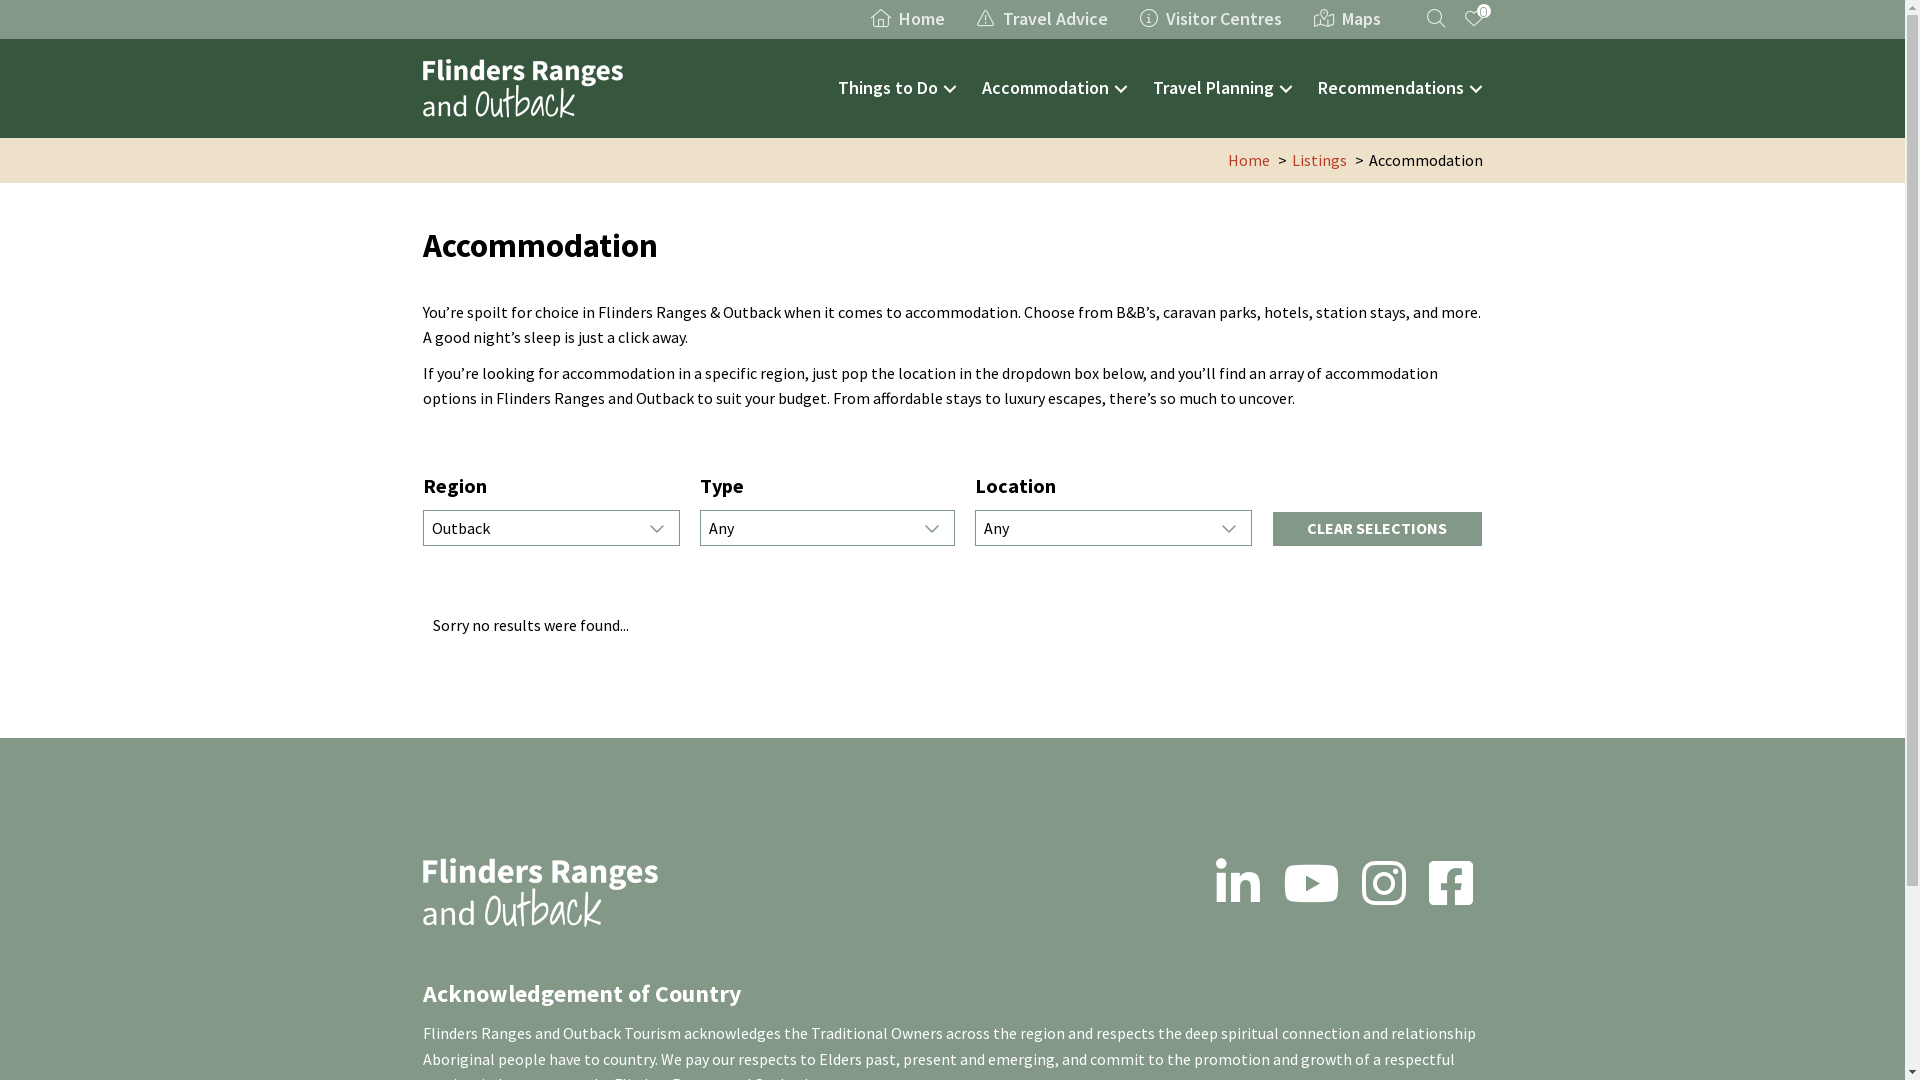 This screenshot has width=1920, height=1080. Describe the element at coordinates (900, 88) in the screenshot. I see `Things to Do` at that location.